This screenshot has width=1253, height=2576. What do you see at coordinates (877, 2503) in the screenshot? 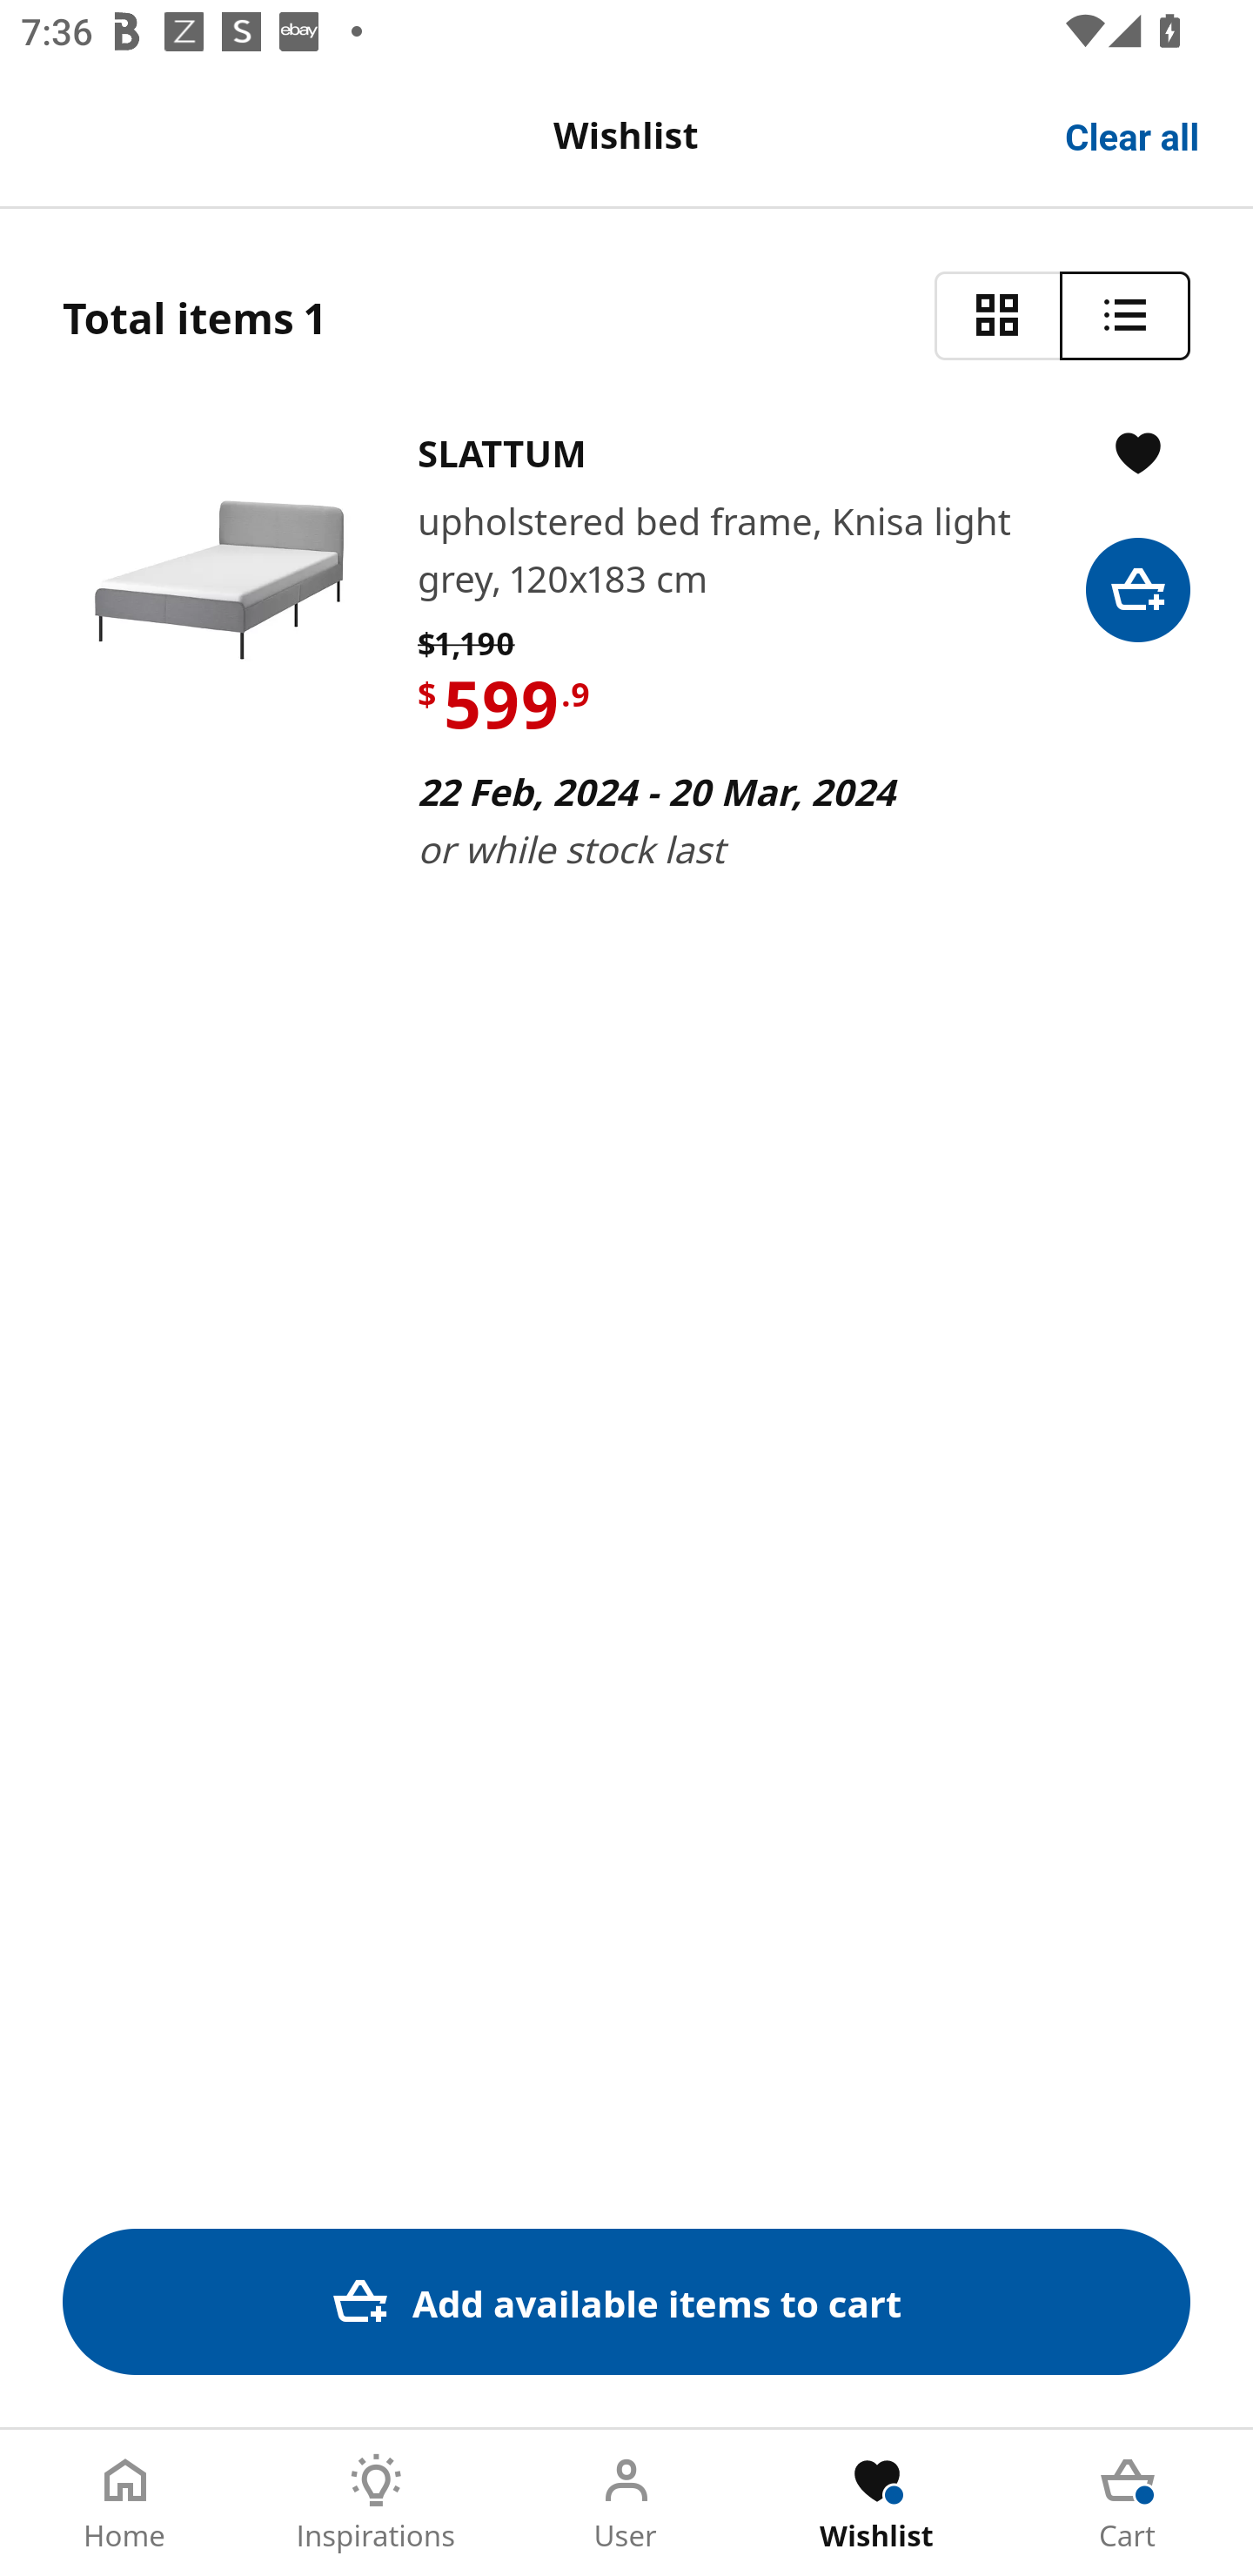
I see `Wishlist
Tab 4 of 5` at bounding box center [877, 2503].